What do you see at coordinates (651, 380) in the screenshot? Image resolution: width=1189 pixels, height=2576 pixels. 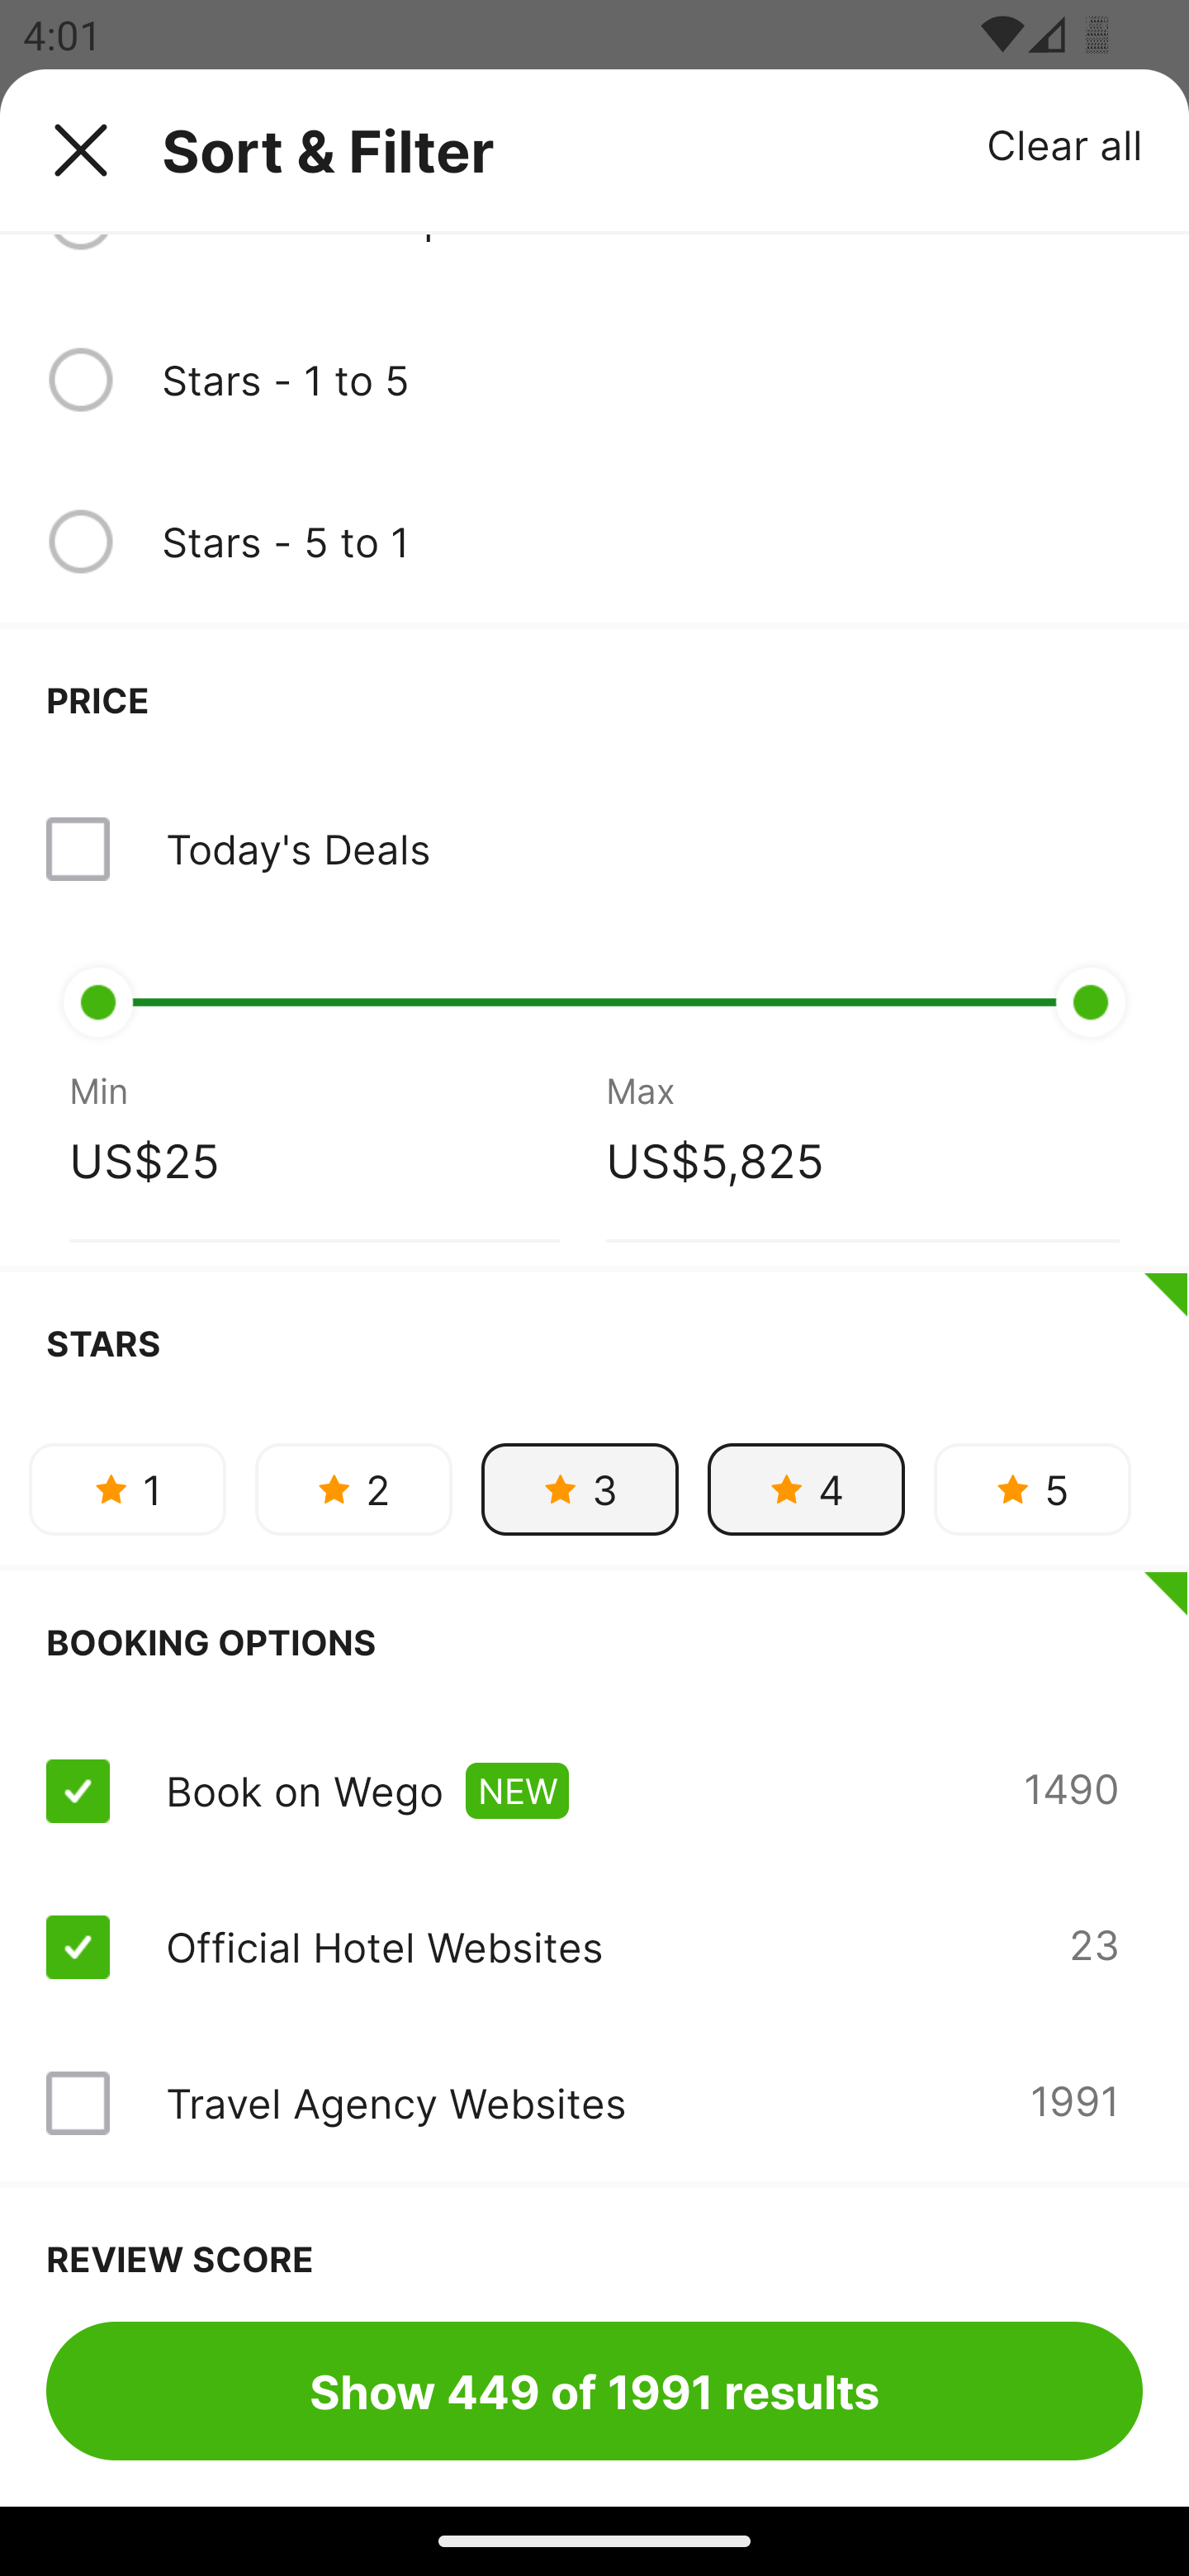 I see `Stars - 1 to 5` at bounding box center [651, 380].